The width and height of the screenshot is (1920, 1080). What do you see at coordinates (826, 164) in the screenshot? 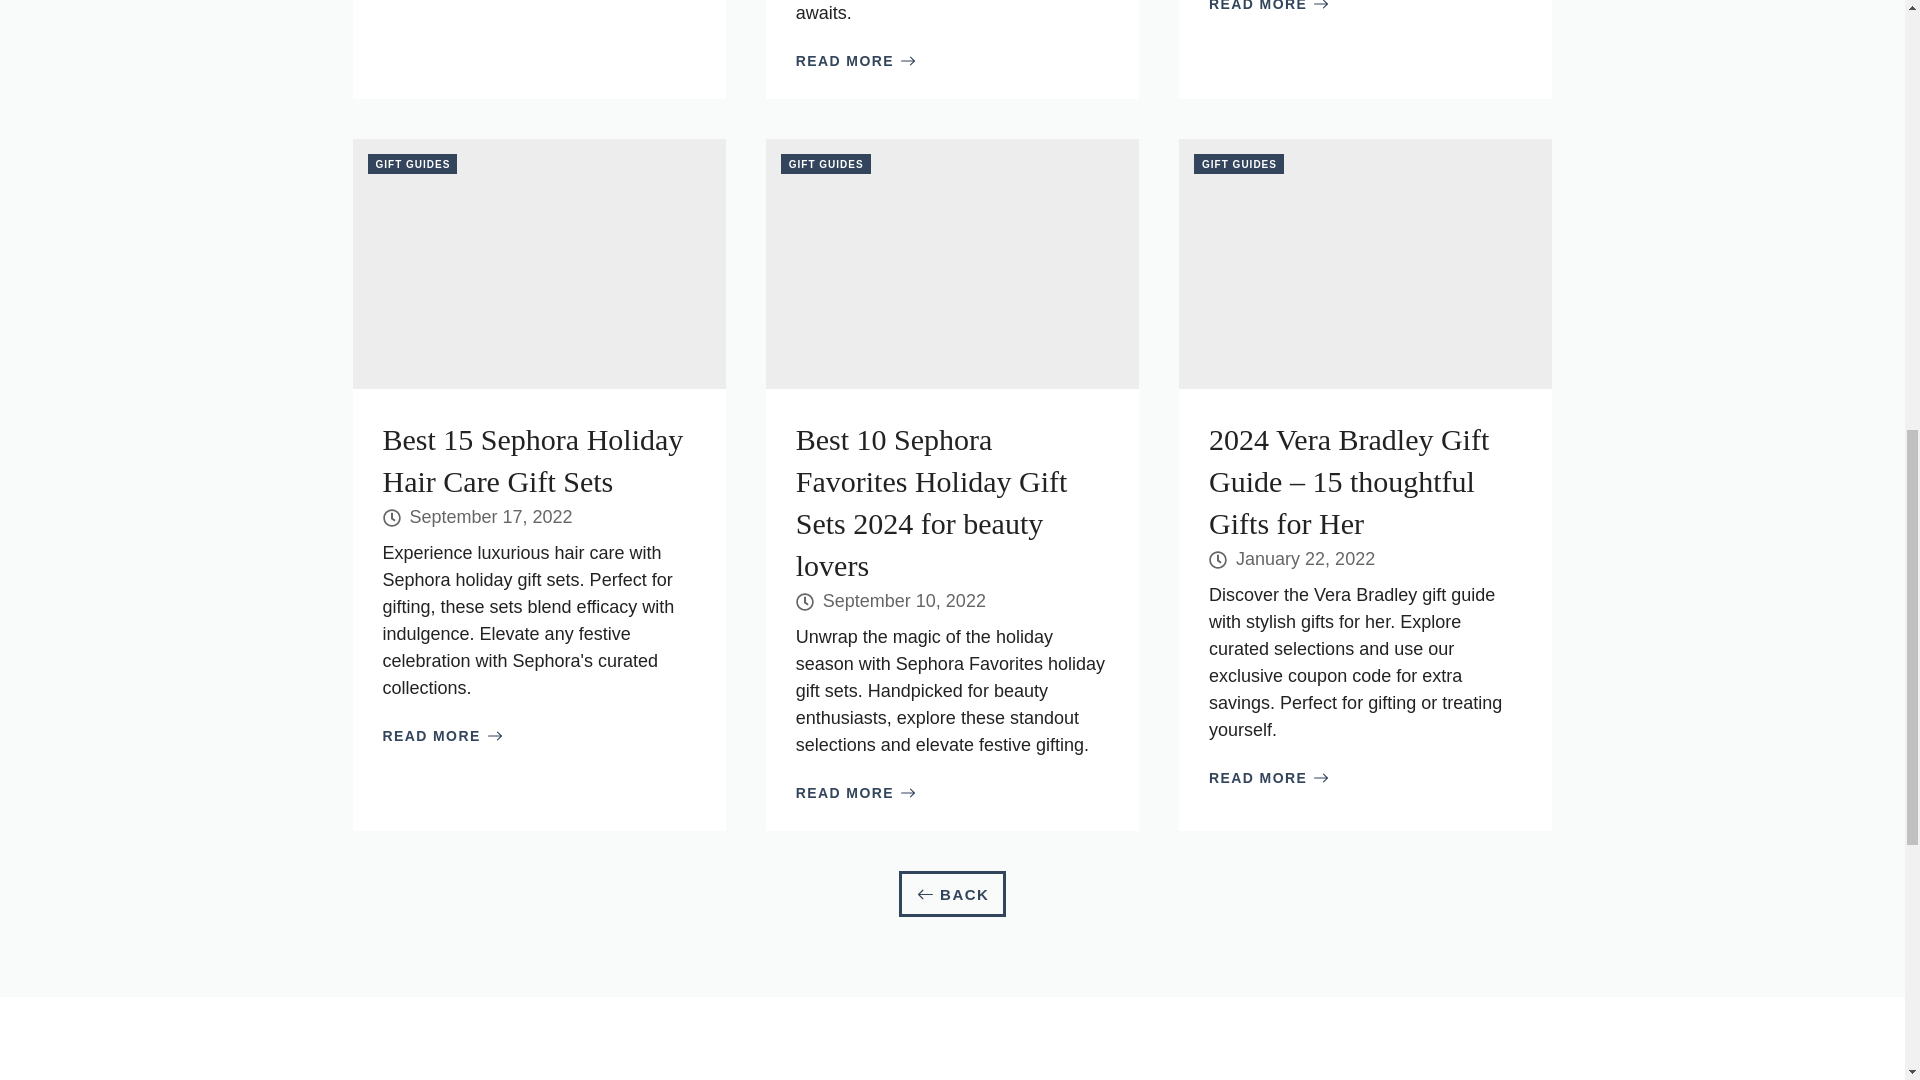
I see `GIFT GUIDES` at bounding box center [826, 164].